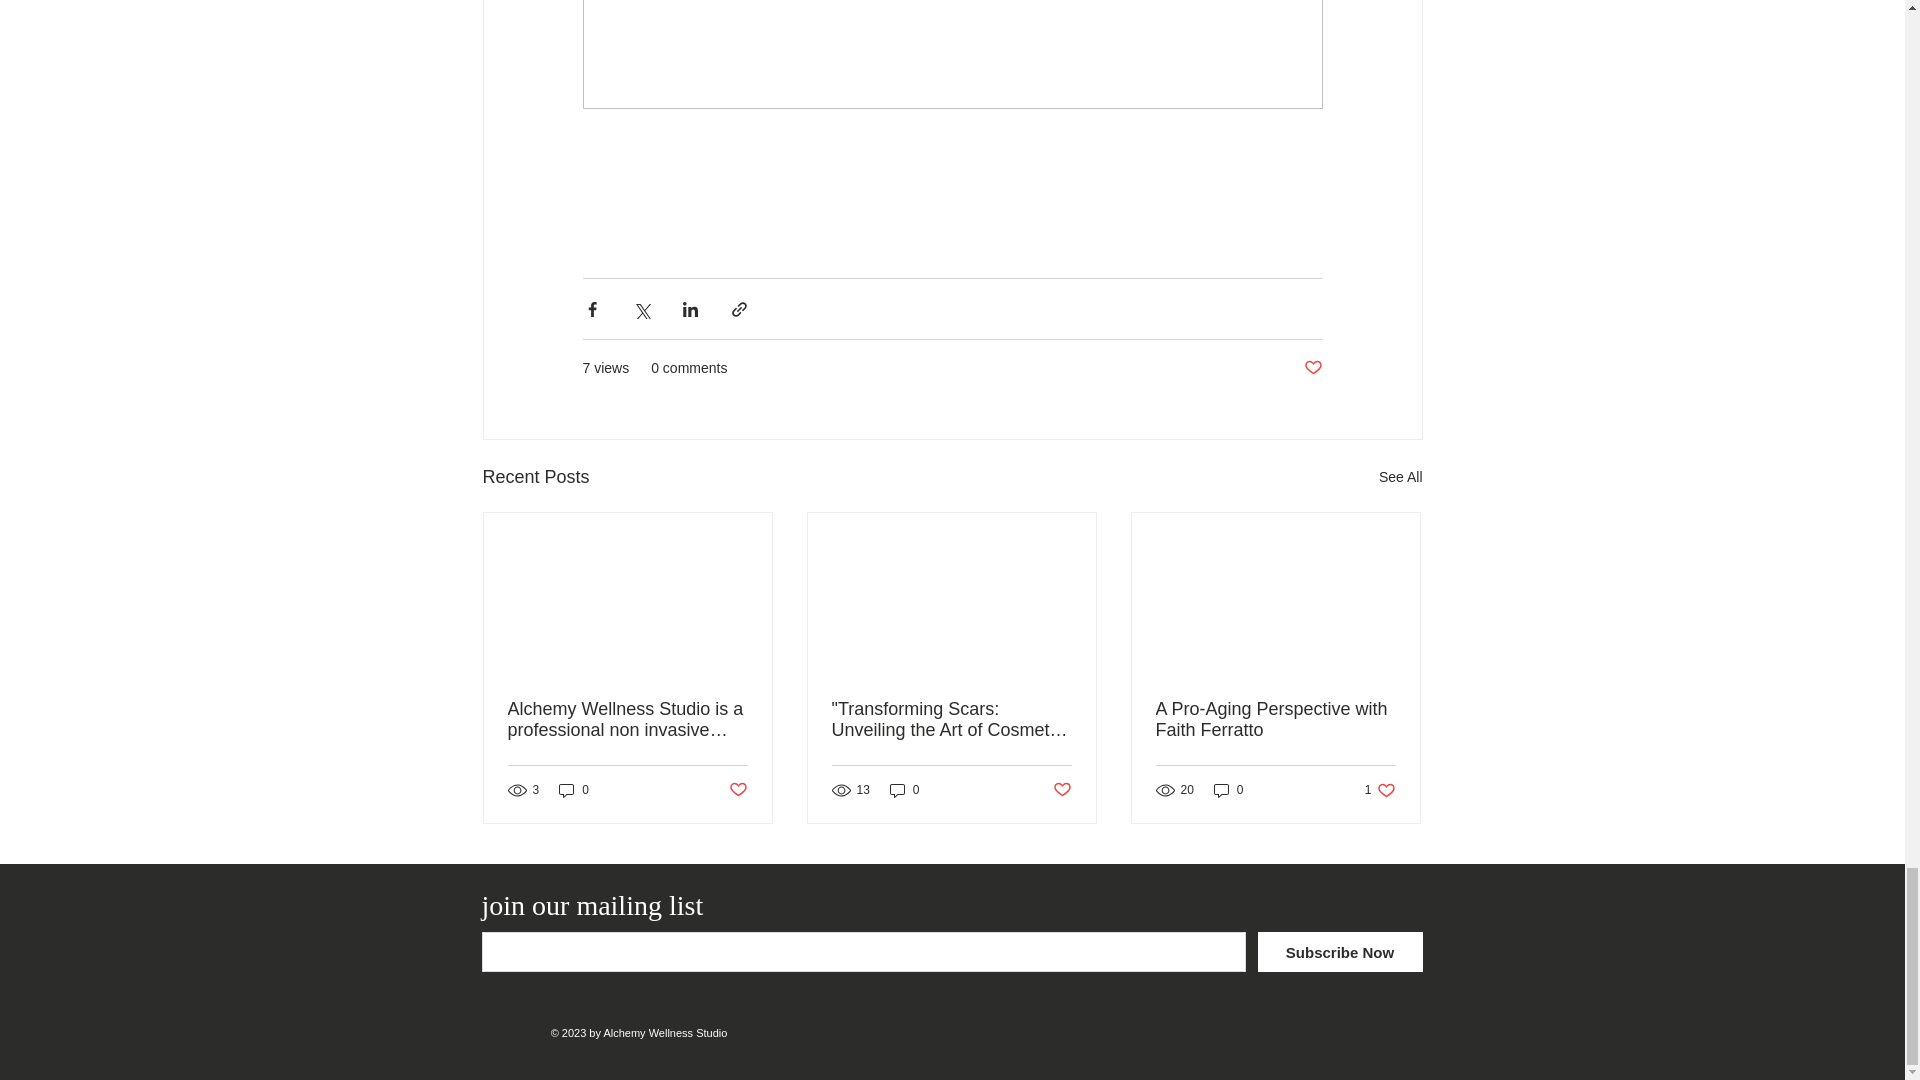  What do you see at coordinates (1380, 790) in the screenshot?
I see `Post not marked as liked` at bounding box center [1380, 790].